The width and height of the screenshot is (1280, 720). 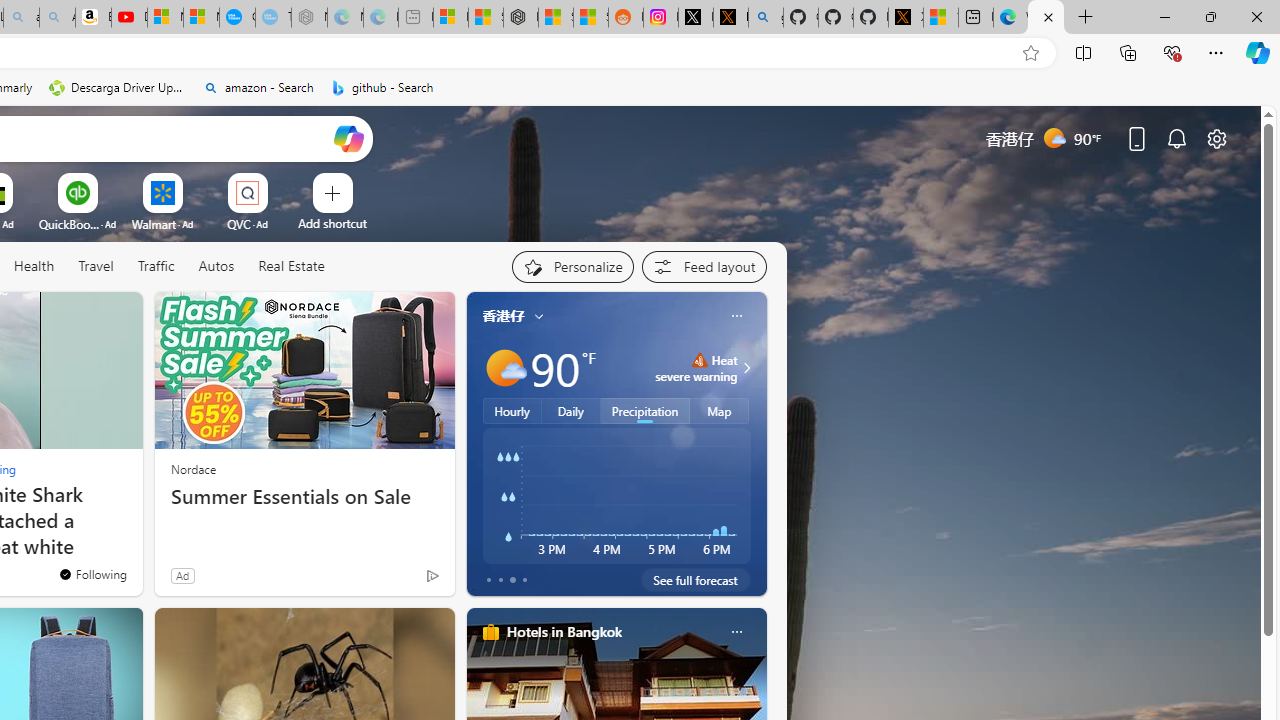 What do you see at coordinates (730, 18) in the screenshot?
I see `help.x.com | 524: A timeout occurred` at bounding box center [730, 18].